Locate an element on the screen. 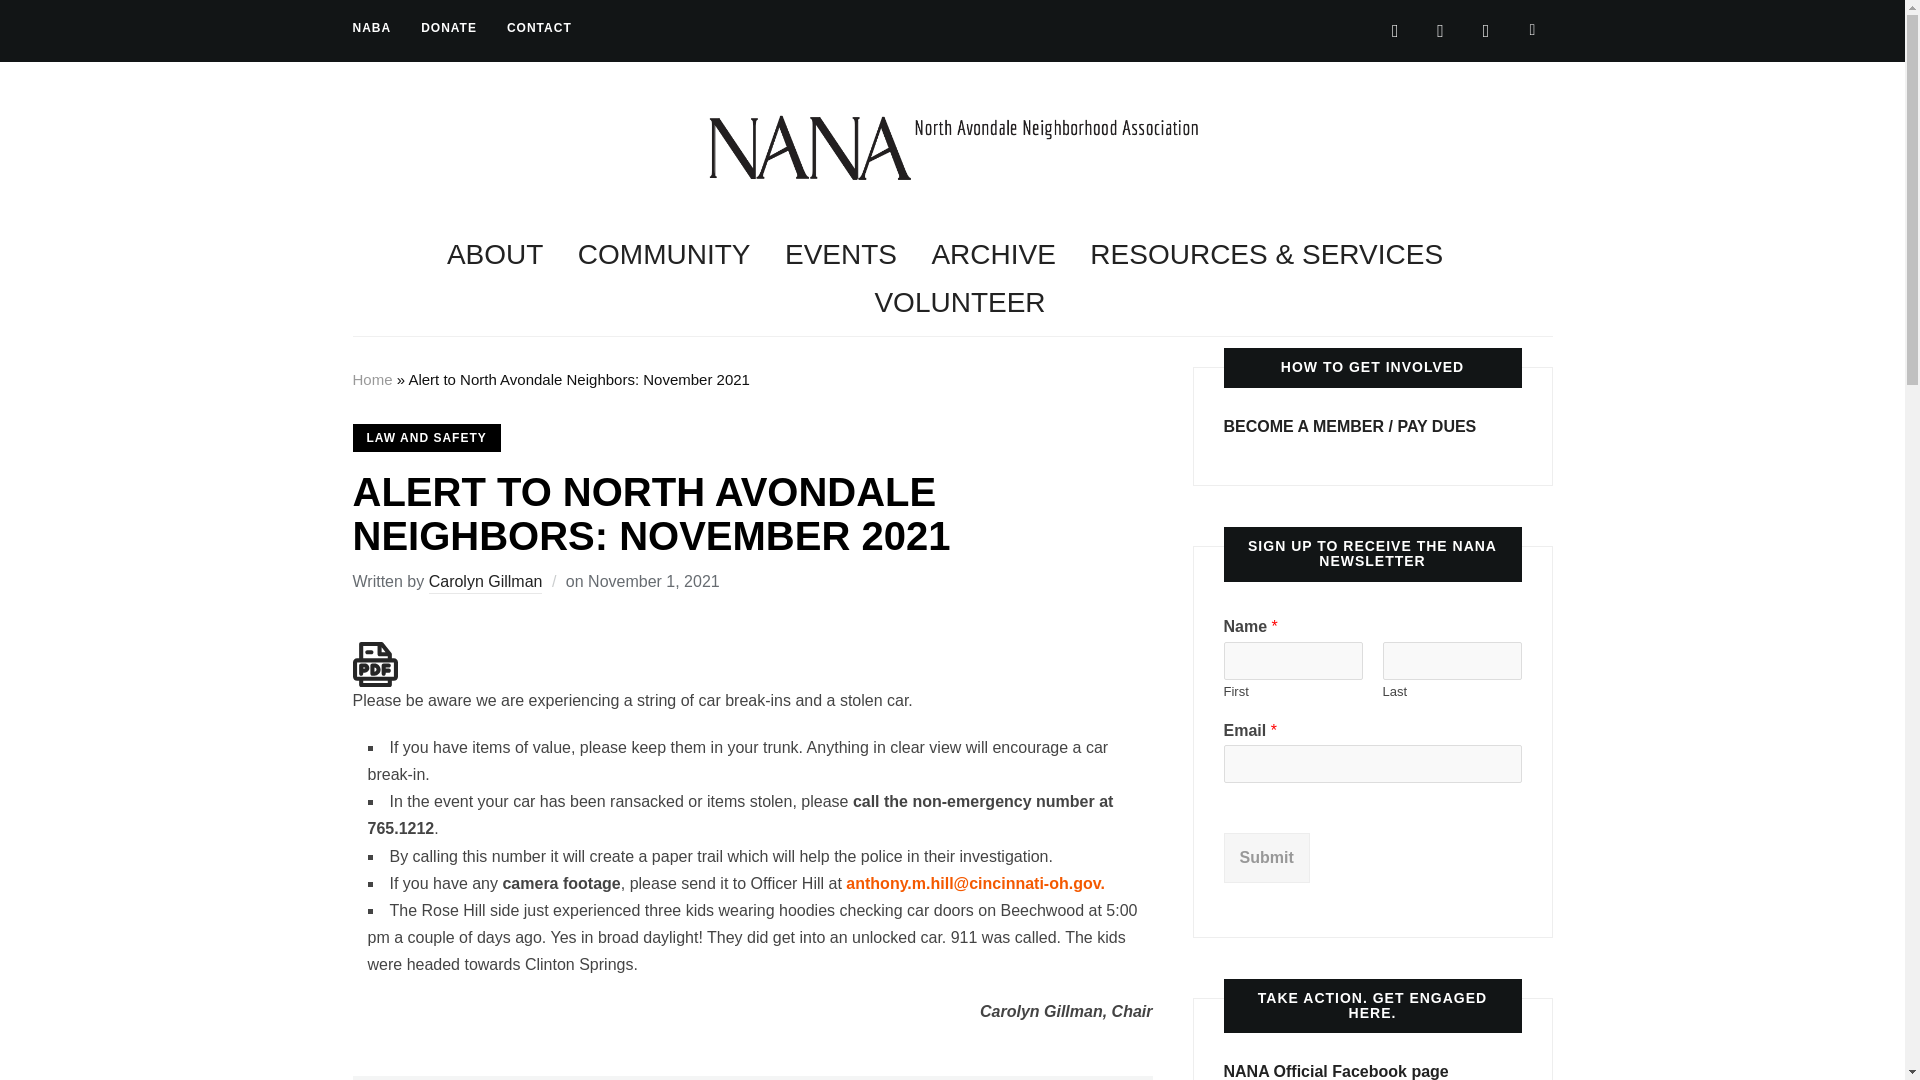  Instagram is located at coordinates (1440, 29).